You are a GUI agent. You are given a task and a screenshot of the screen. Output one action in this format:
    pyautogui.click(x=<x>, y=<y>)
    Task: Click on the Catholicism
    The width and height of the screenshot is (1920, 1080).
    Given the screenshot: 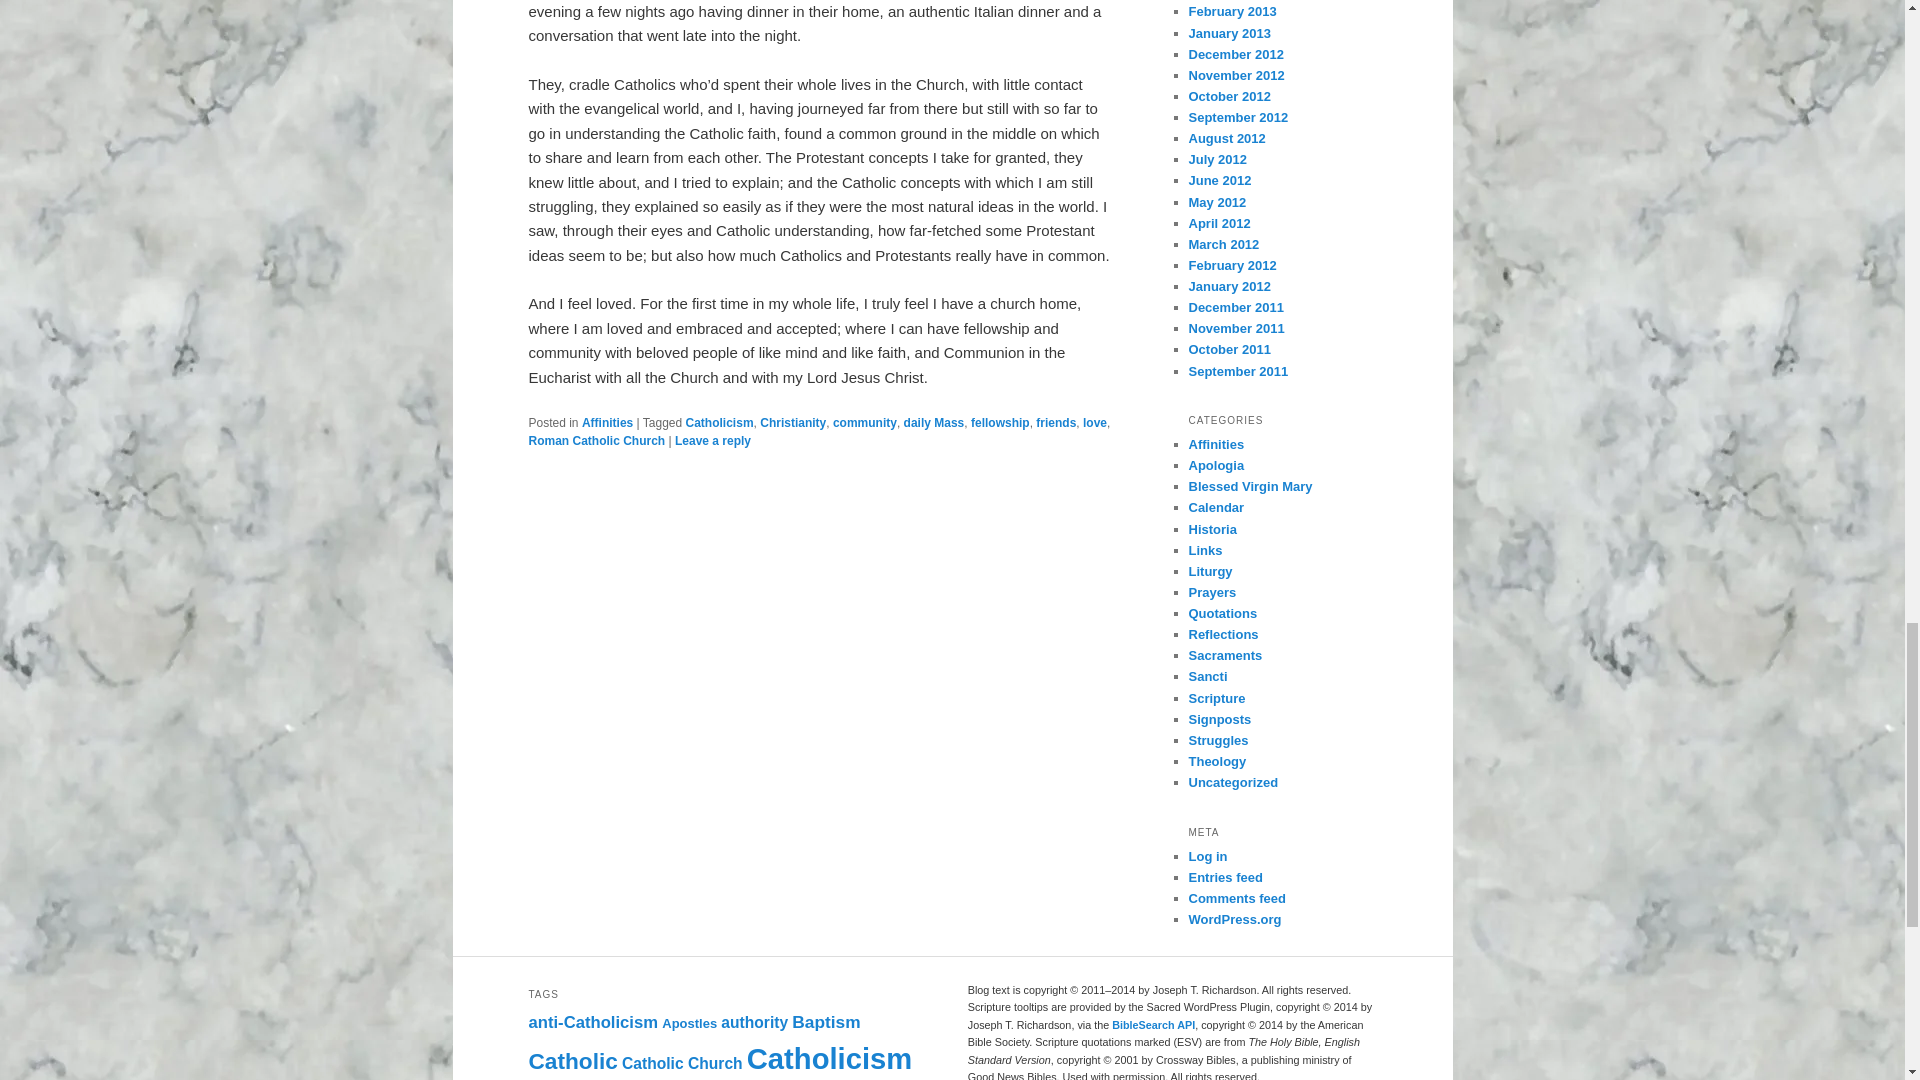 What is the action you would take?
    pyautogui.click(x=720, y=422)
    